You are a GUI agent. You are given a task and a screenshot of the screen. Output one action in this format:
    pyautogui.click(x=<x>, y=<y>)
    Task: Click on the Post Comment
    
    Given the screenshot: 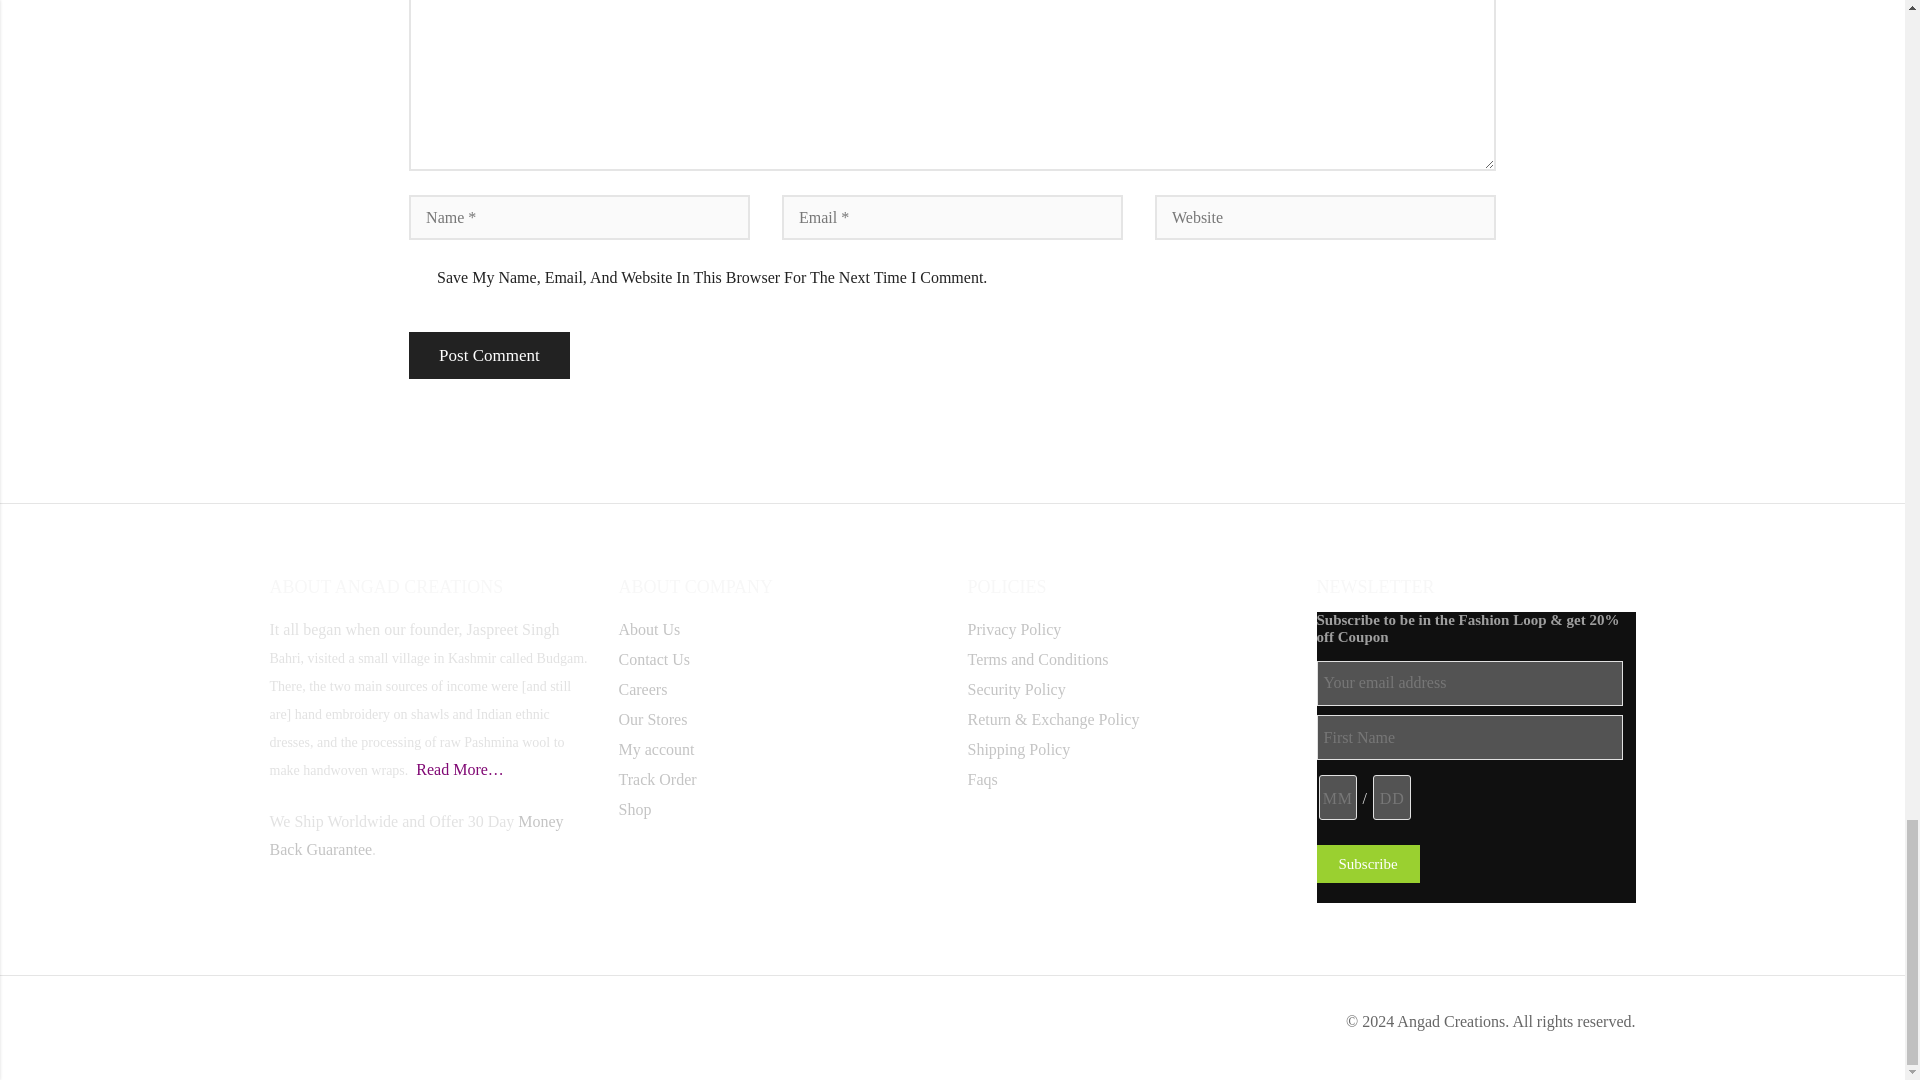 What is the action you would take?
    pyautogui.click(x=489, y=355)
    